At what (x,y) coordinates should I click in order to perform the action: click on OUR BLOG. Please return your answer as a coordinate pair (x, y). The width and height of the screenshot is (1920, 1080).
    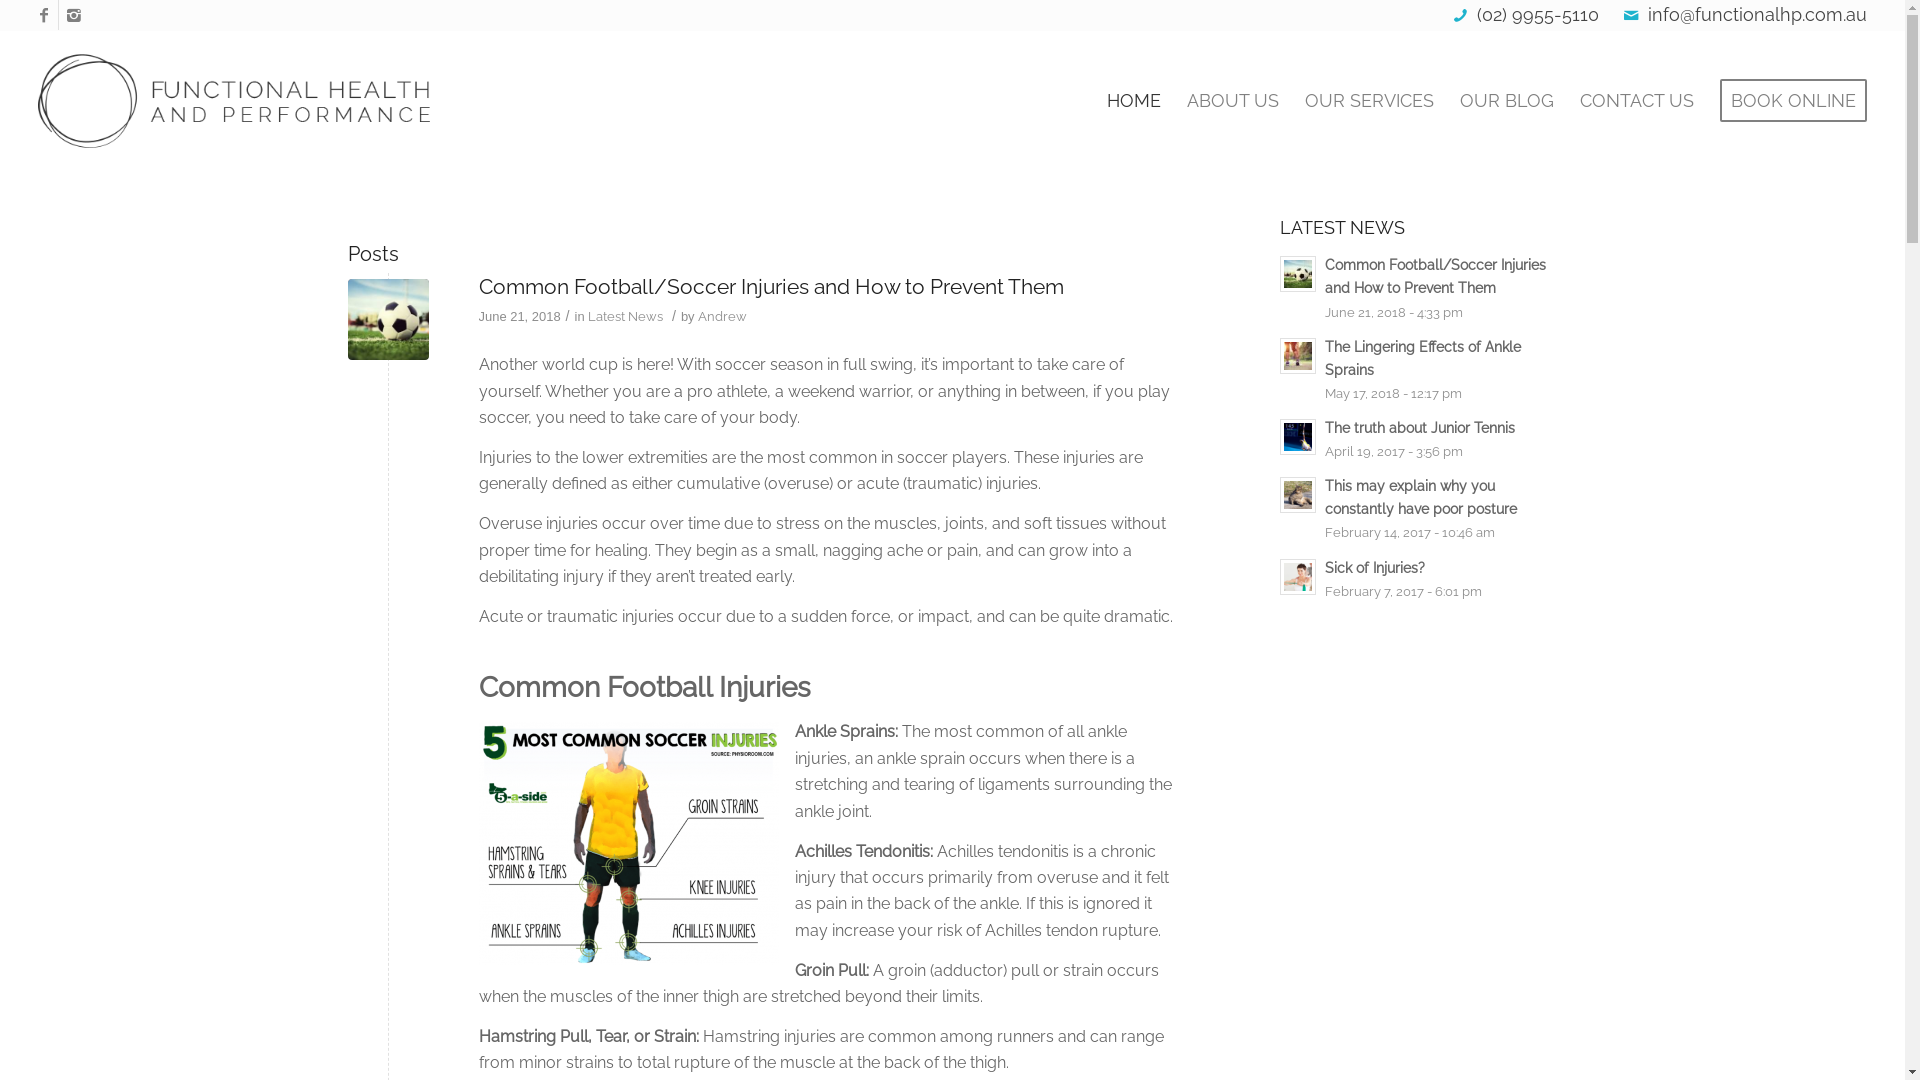
    Looking at the image, I should click on (1507, 101).